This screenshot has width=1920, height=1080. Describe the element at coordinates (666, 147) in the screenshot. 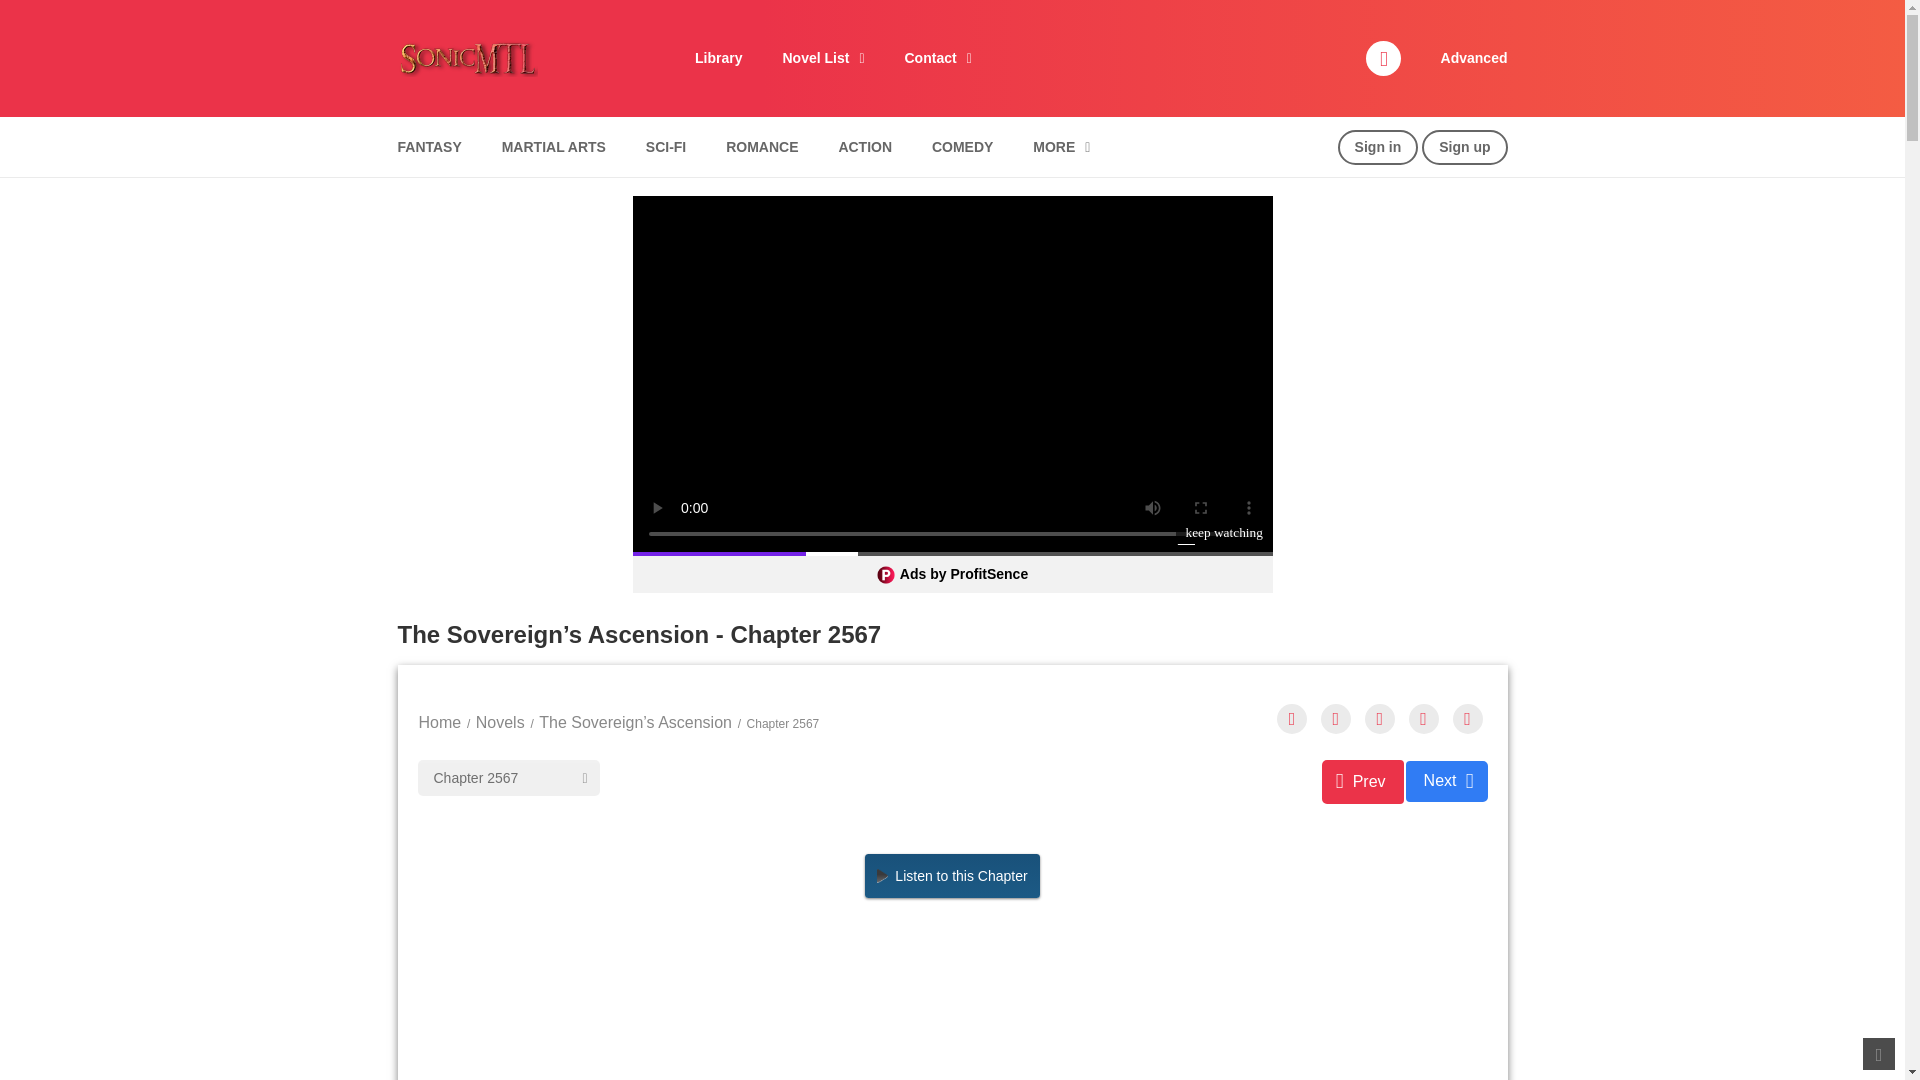

I see `SCI-FI` at that location.